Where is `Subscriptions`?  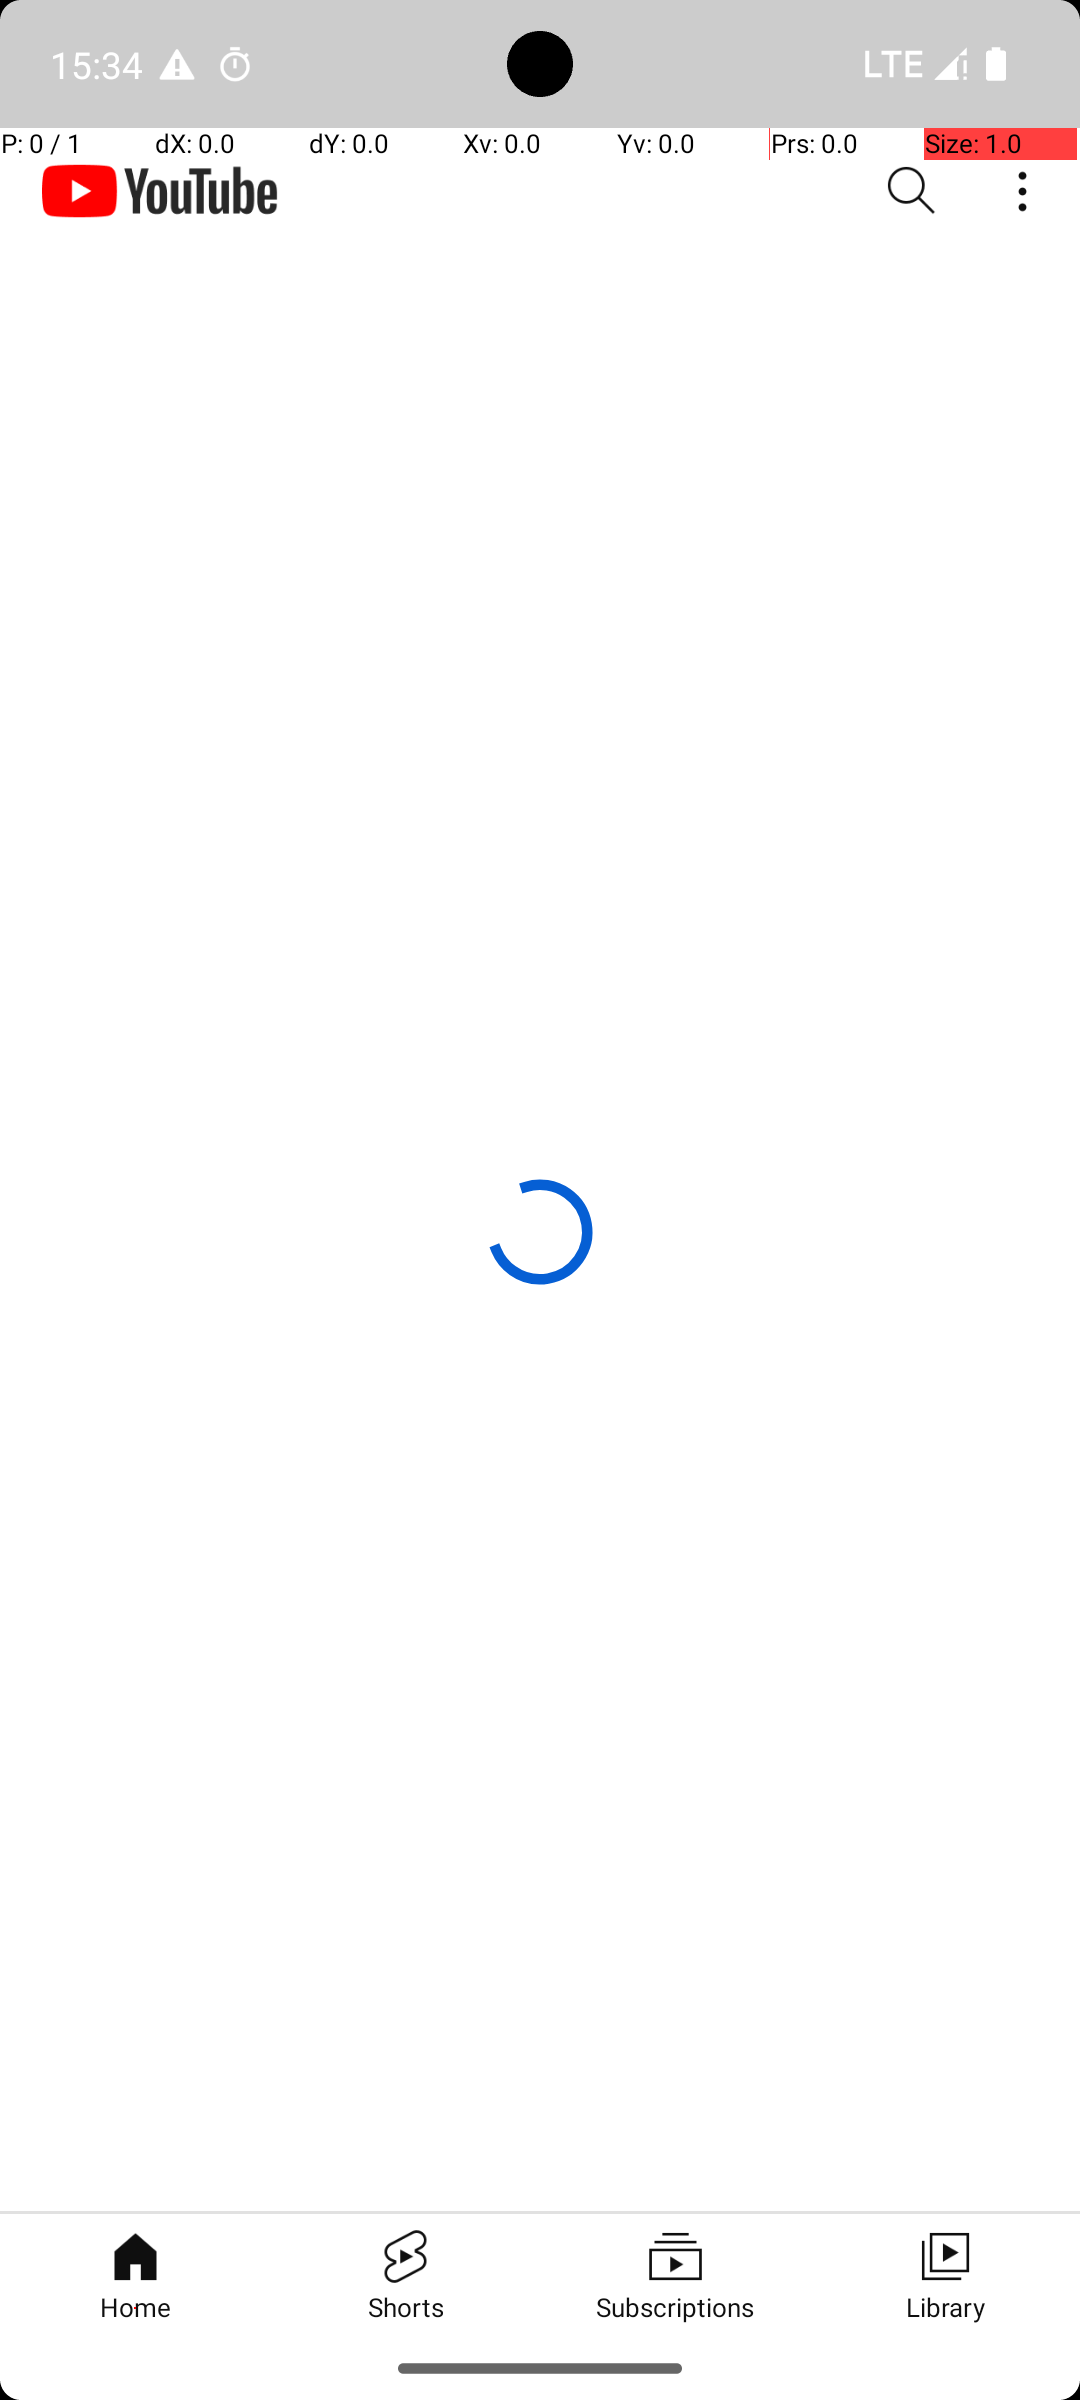 Subscriptions is located at coordinates (675, 2274).